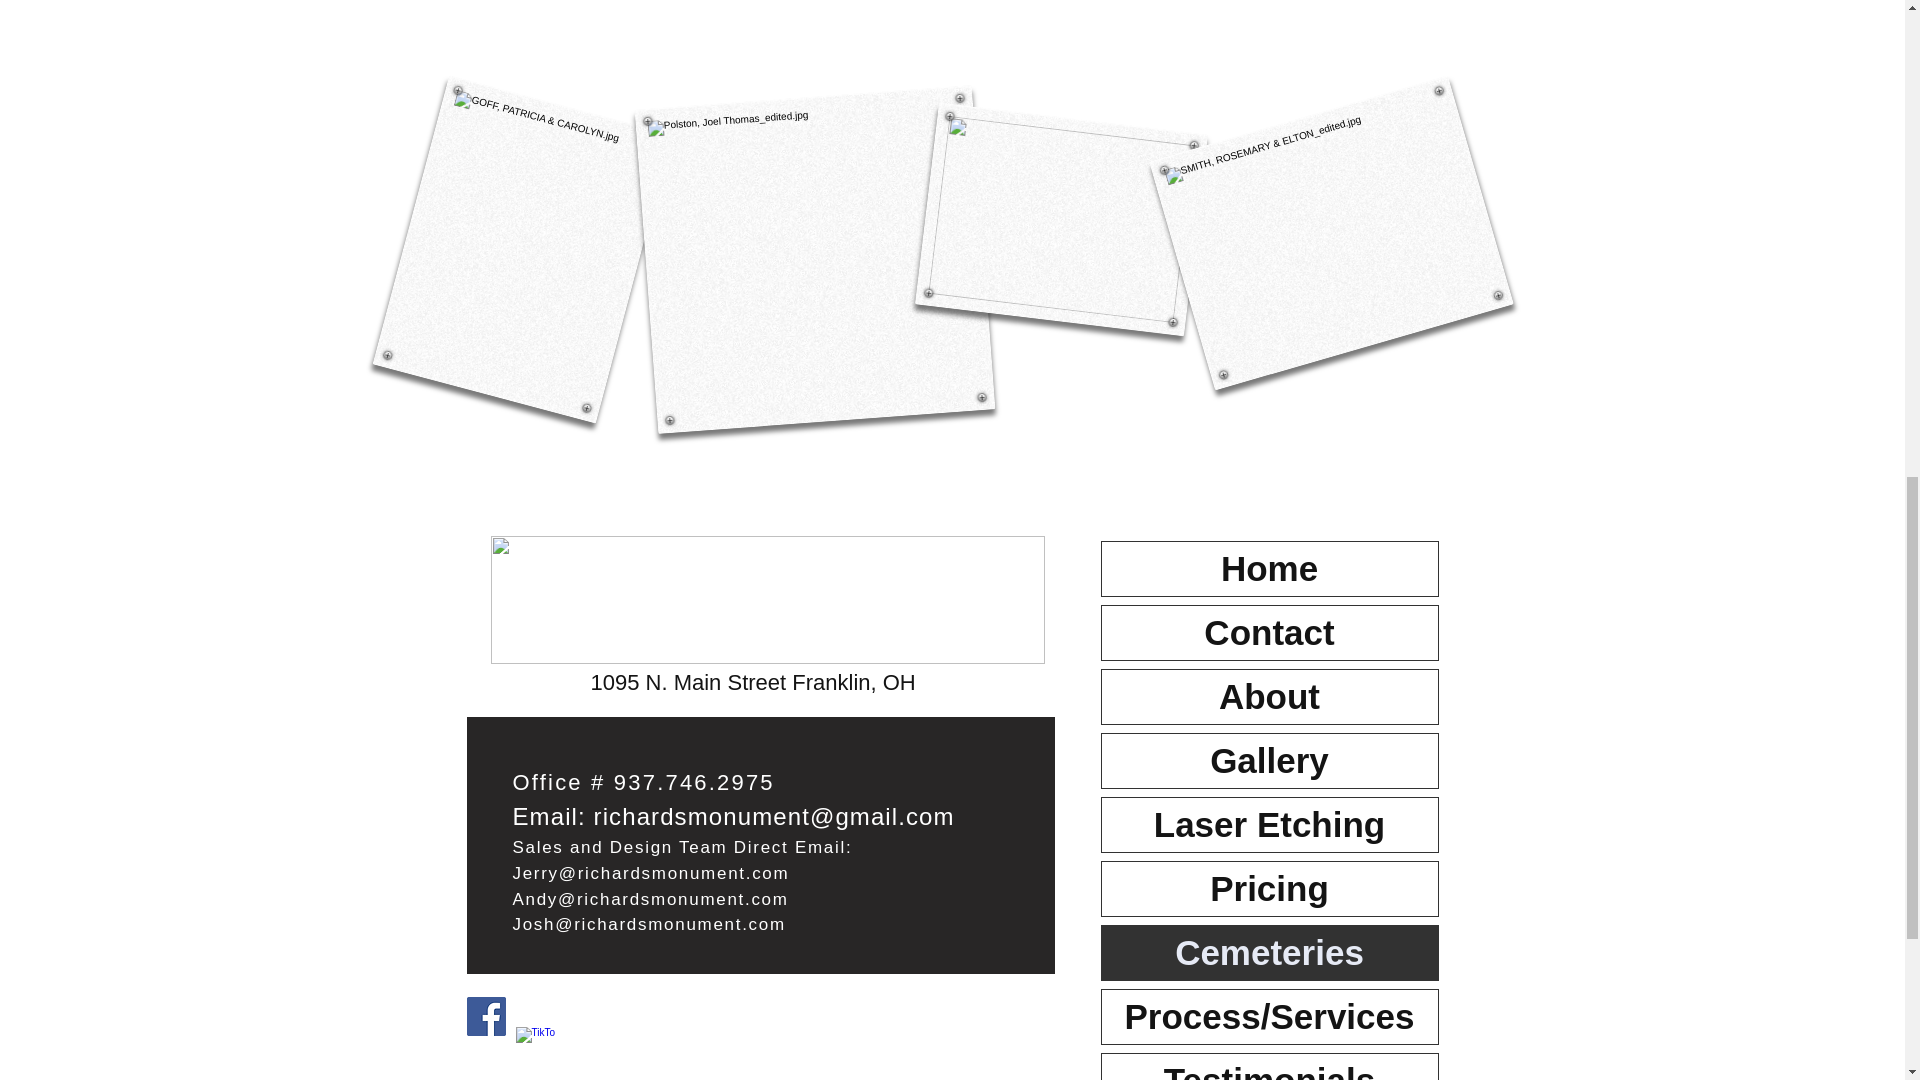 The image size is (1920, 1080). I want to click on Home, so click(1270, 569).